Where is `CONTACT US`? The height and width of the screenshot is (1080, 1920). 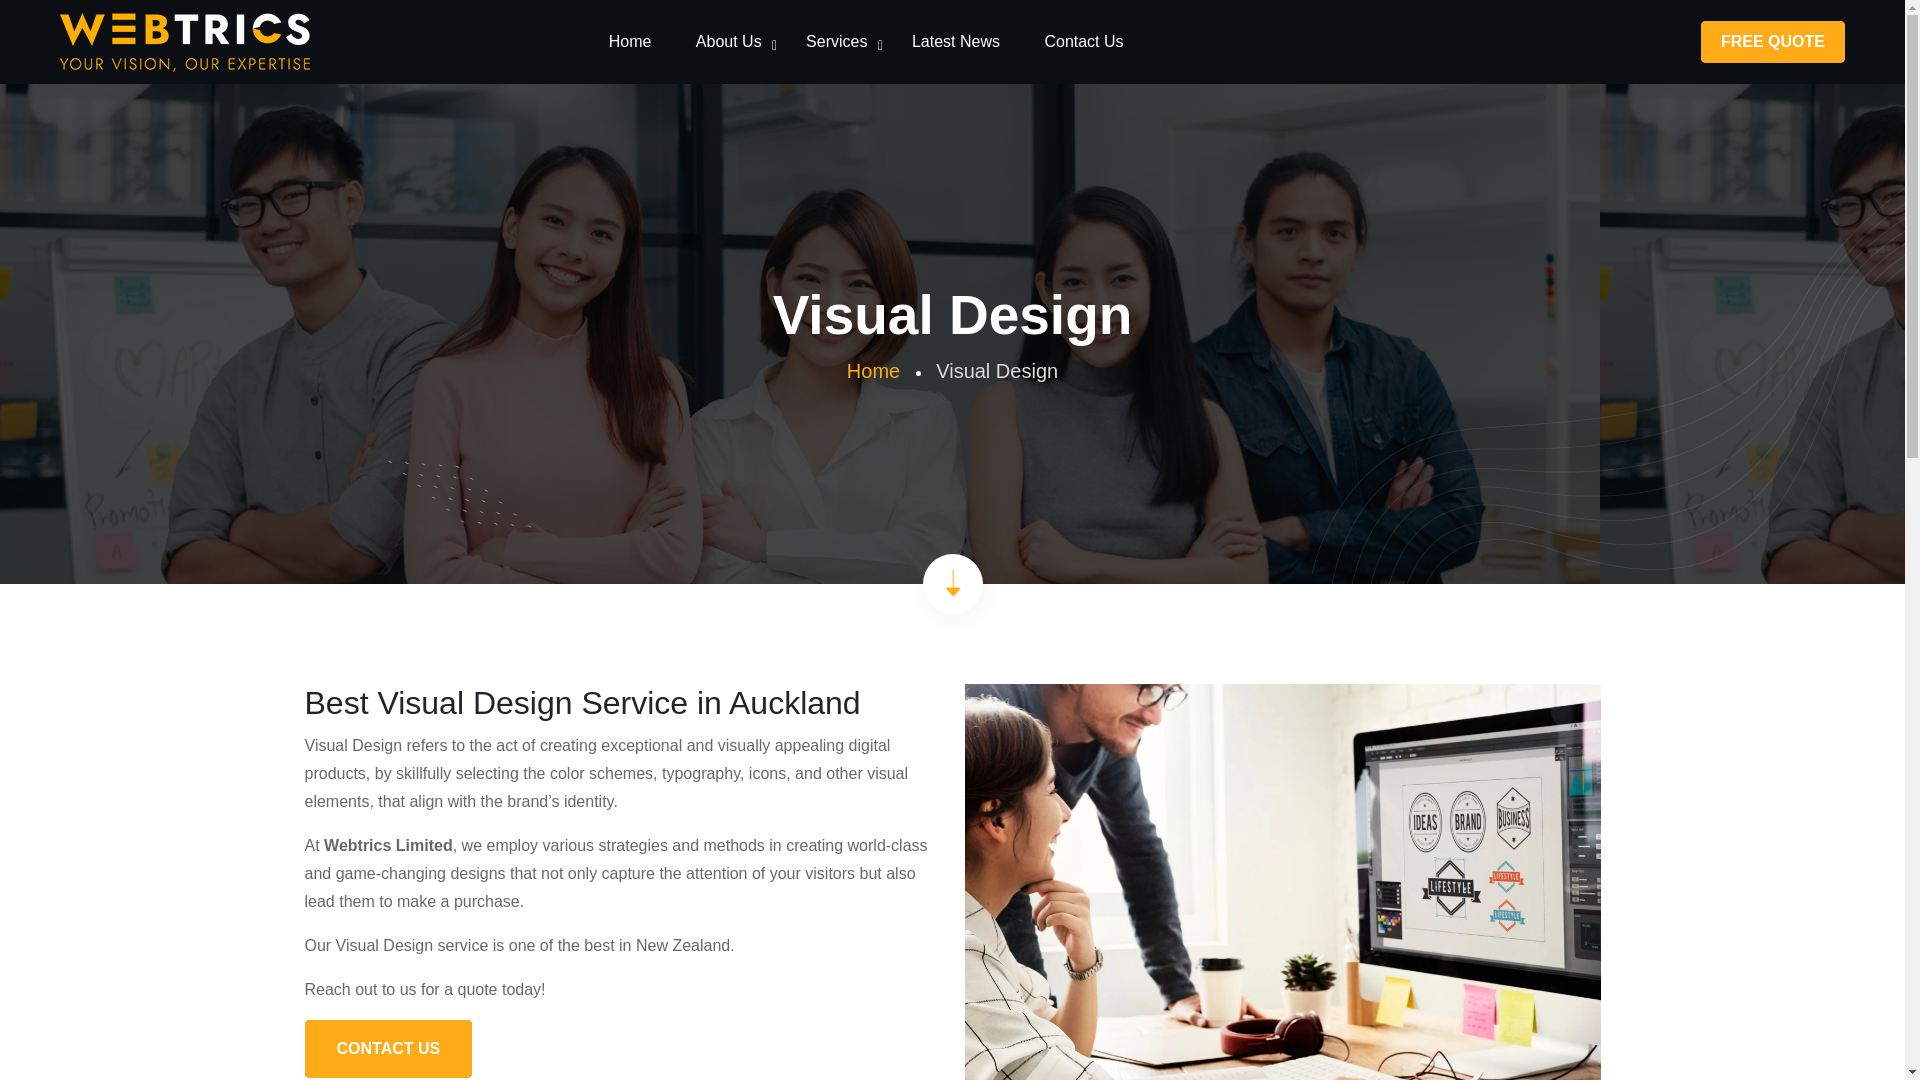 CONTACT US is located at coordinates (388, 1048).